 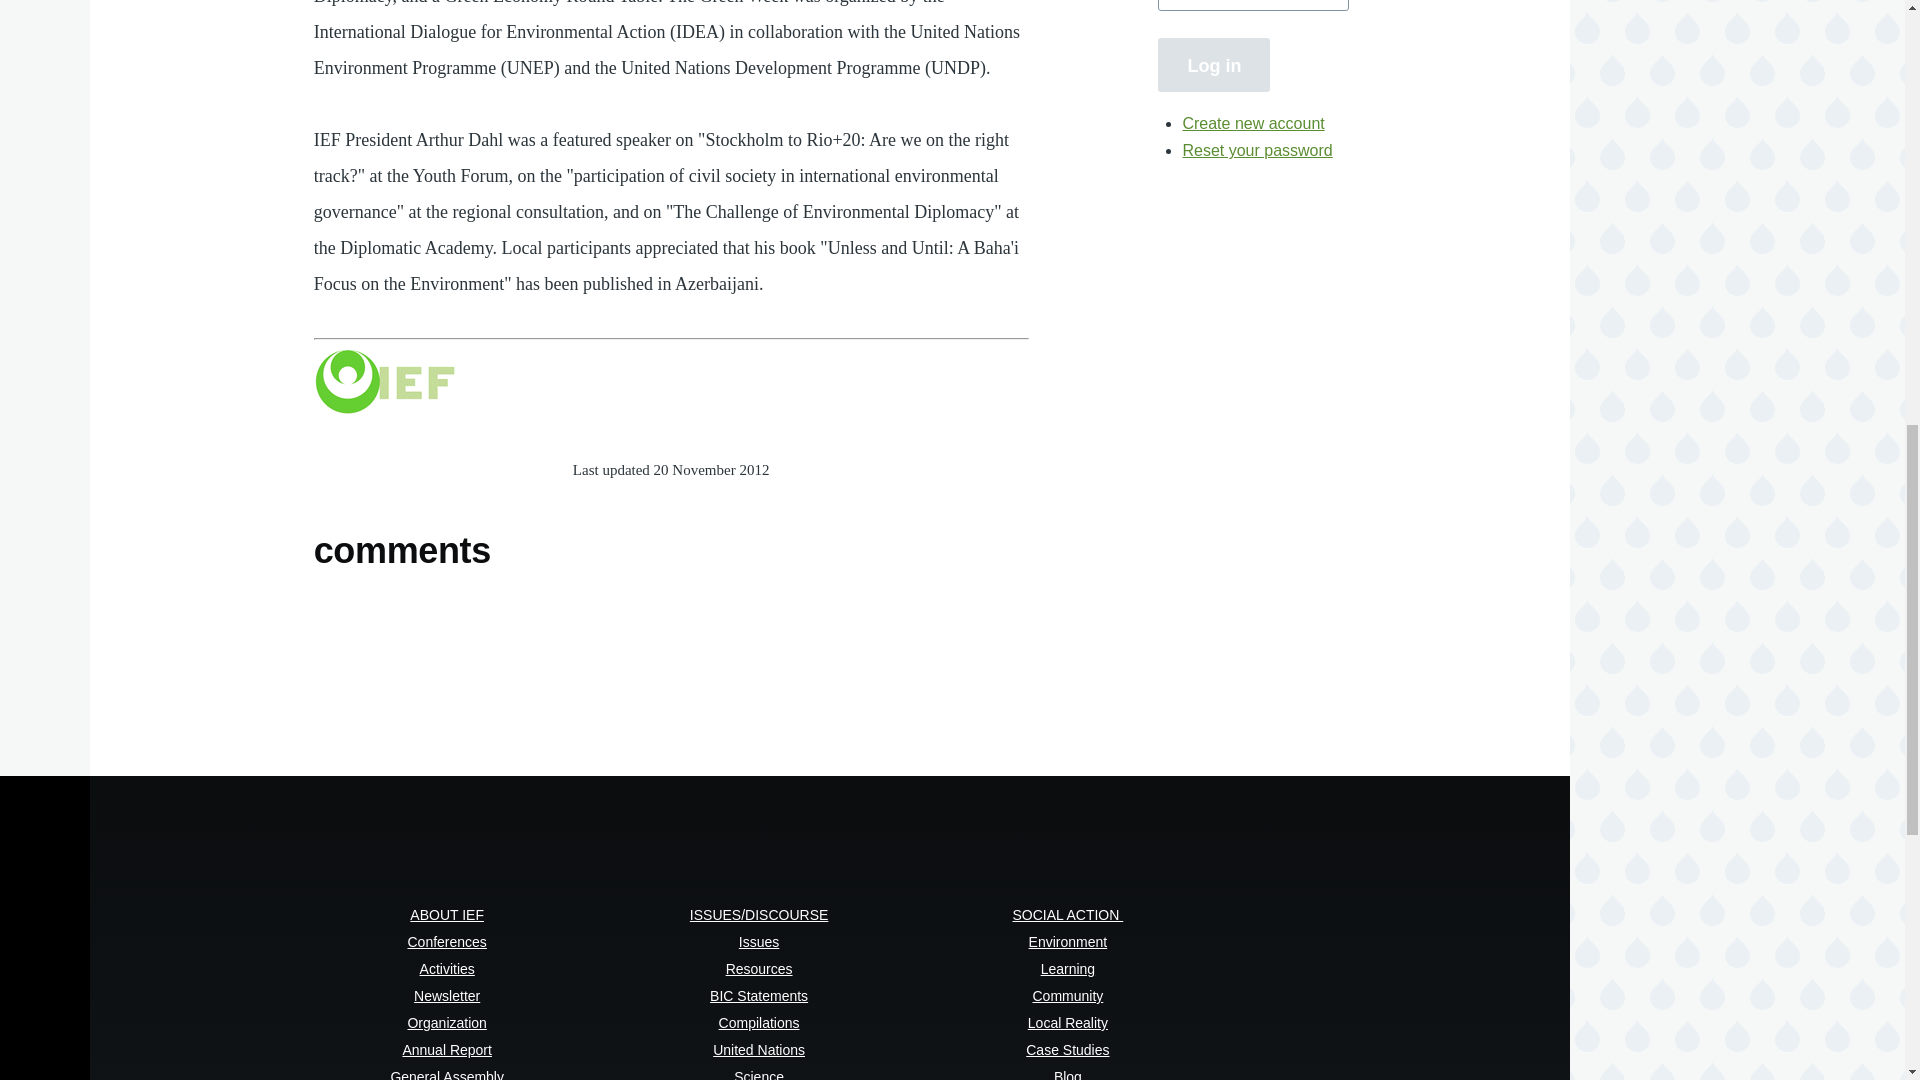 What do you see at coordinates (1253, 122) in the screenshot?
I see `Create a new user account.` at bounding box center [1253, 122].